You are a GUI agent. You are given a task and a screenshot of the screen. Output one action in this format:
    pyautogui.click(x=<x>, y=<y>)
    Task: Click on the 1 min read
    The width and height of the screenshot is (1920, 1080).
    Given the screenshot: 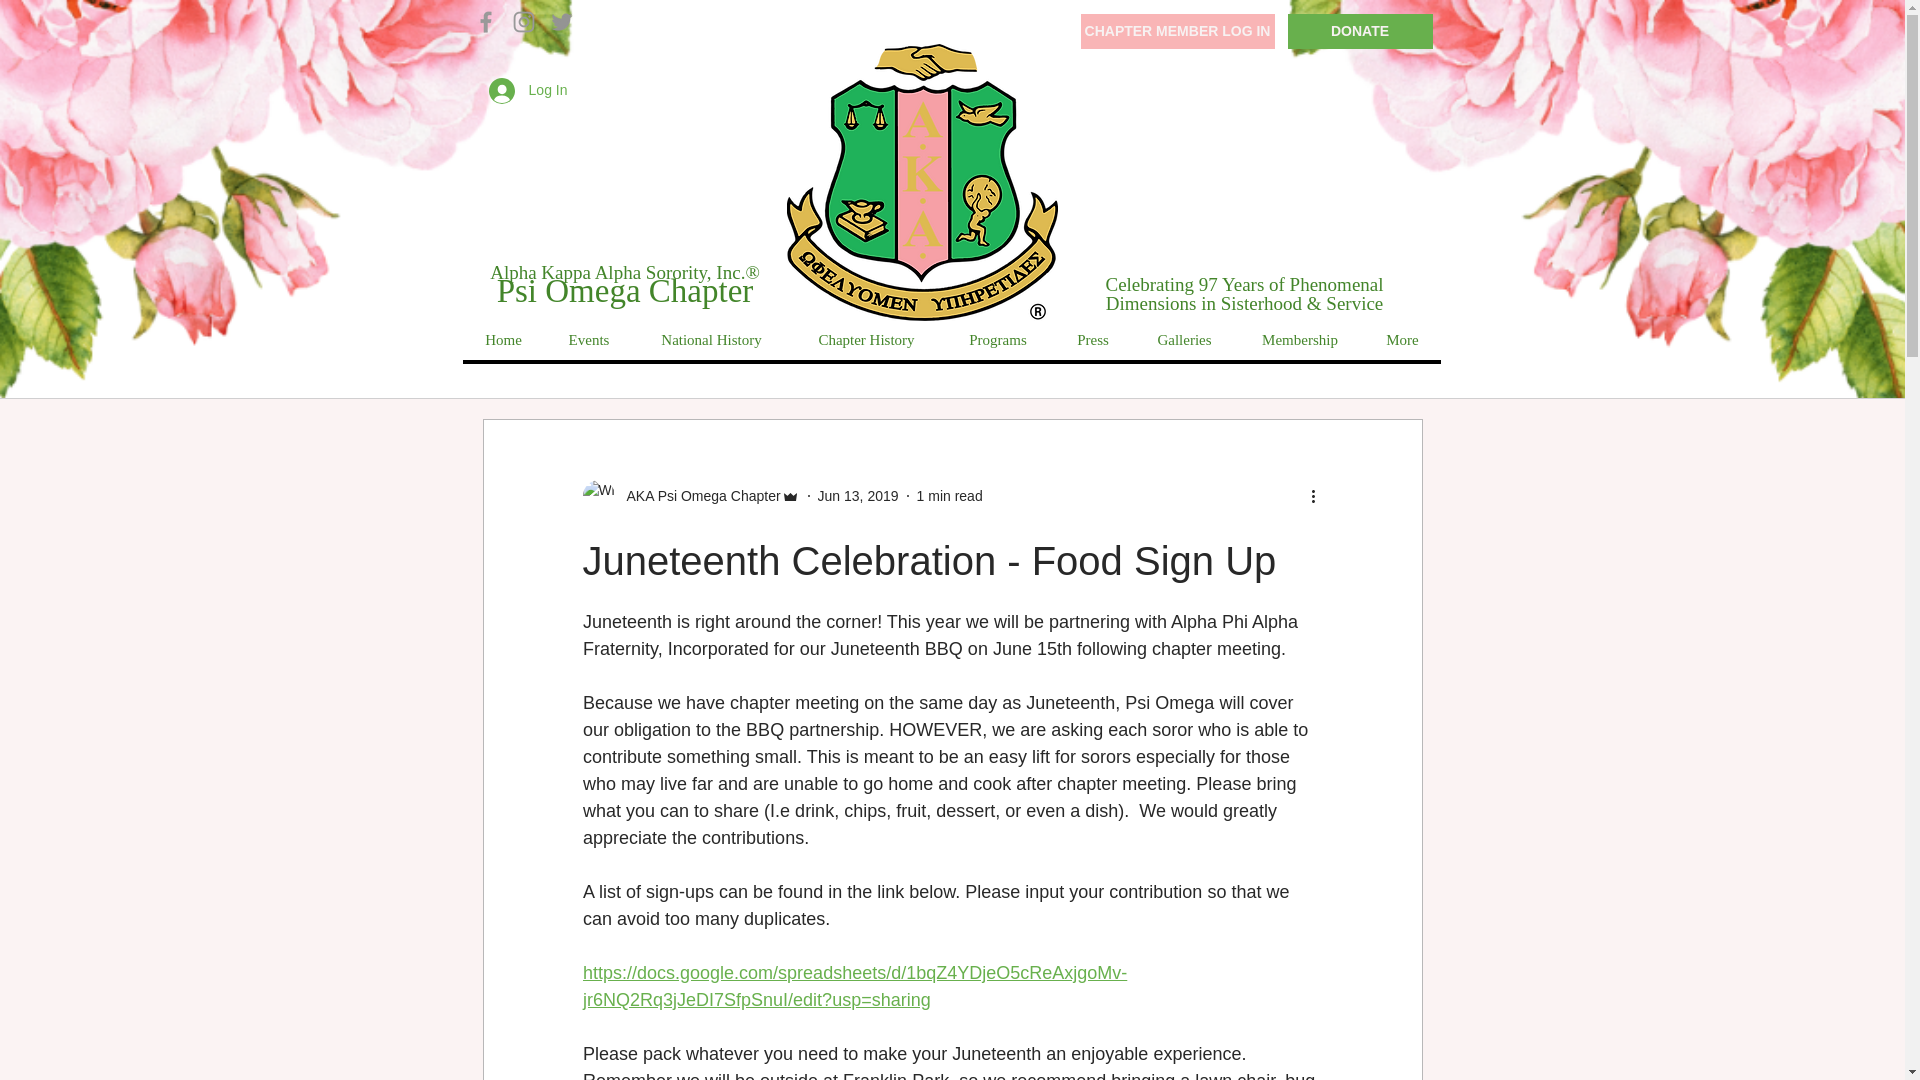 What is the action you would take?
    pyautogui.click(x=950, y=496)
    